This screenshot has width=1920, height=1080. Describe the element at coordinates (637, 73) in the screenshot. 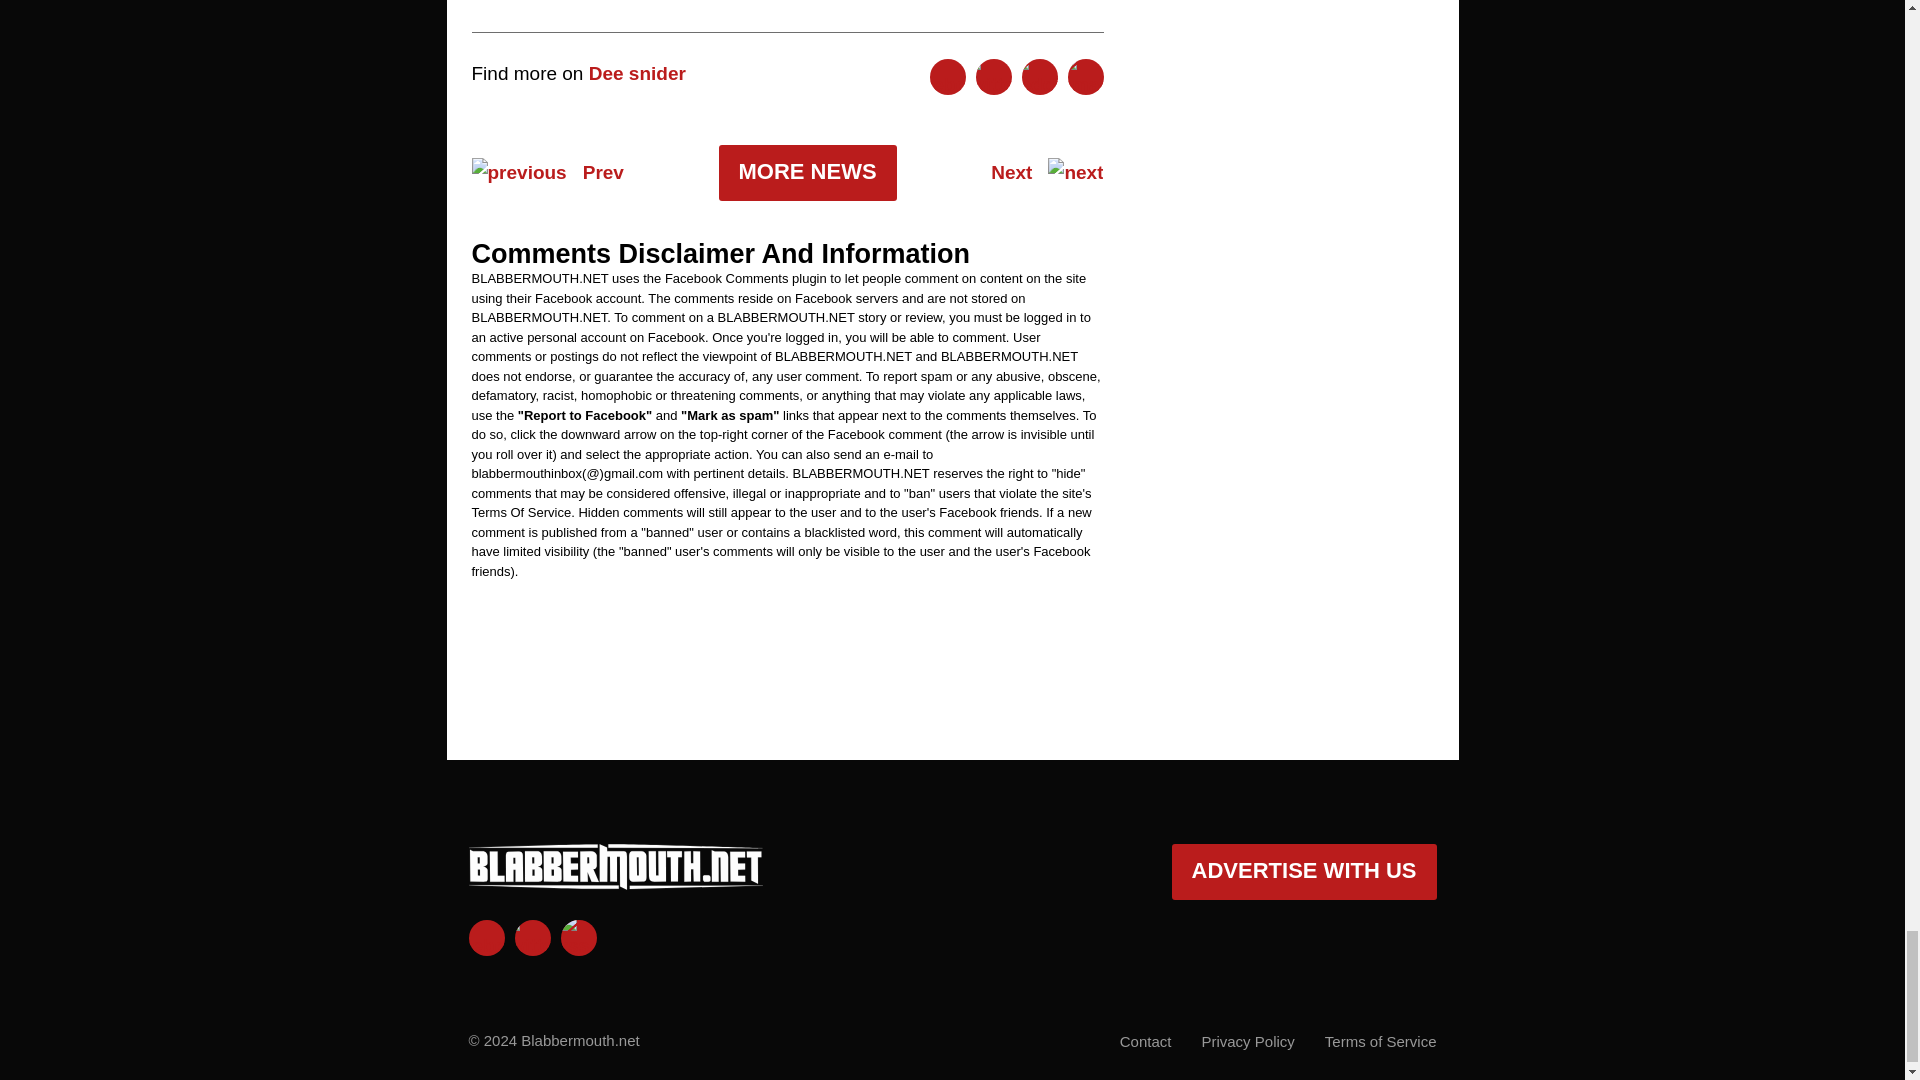

I see `Dee snider` at that location.